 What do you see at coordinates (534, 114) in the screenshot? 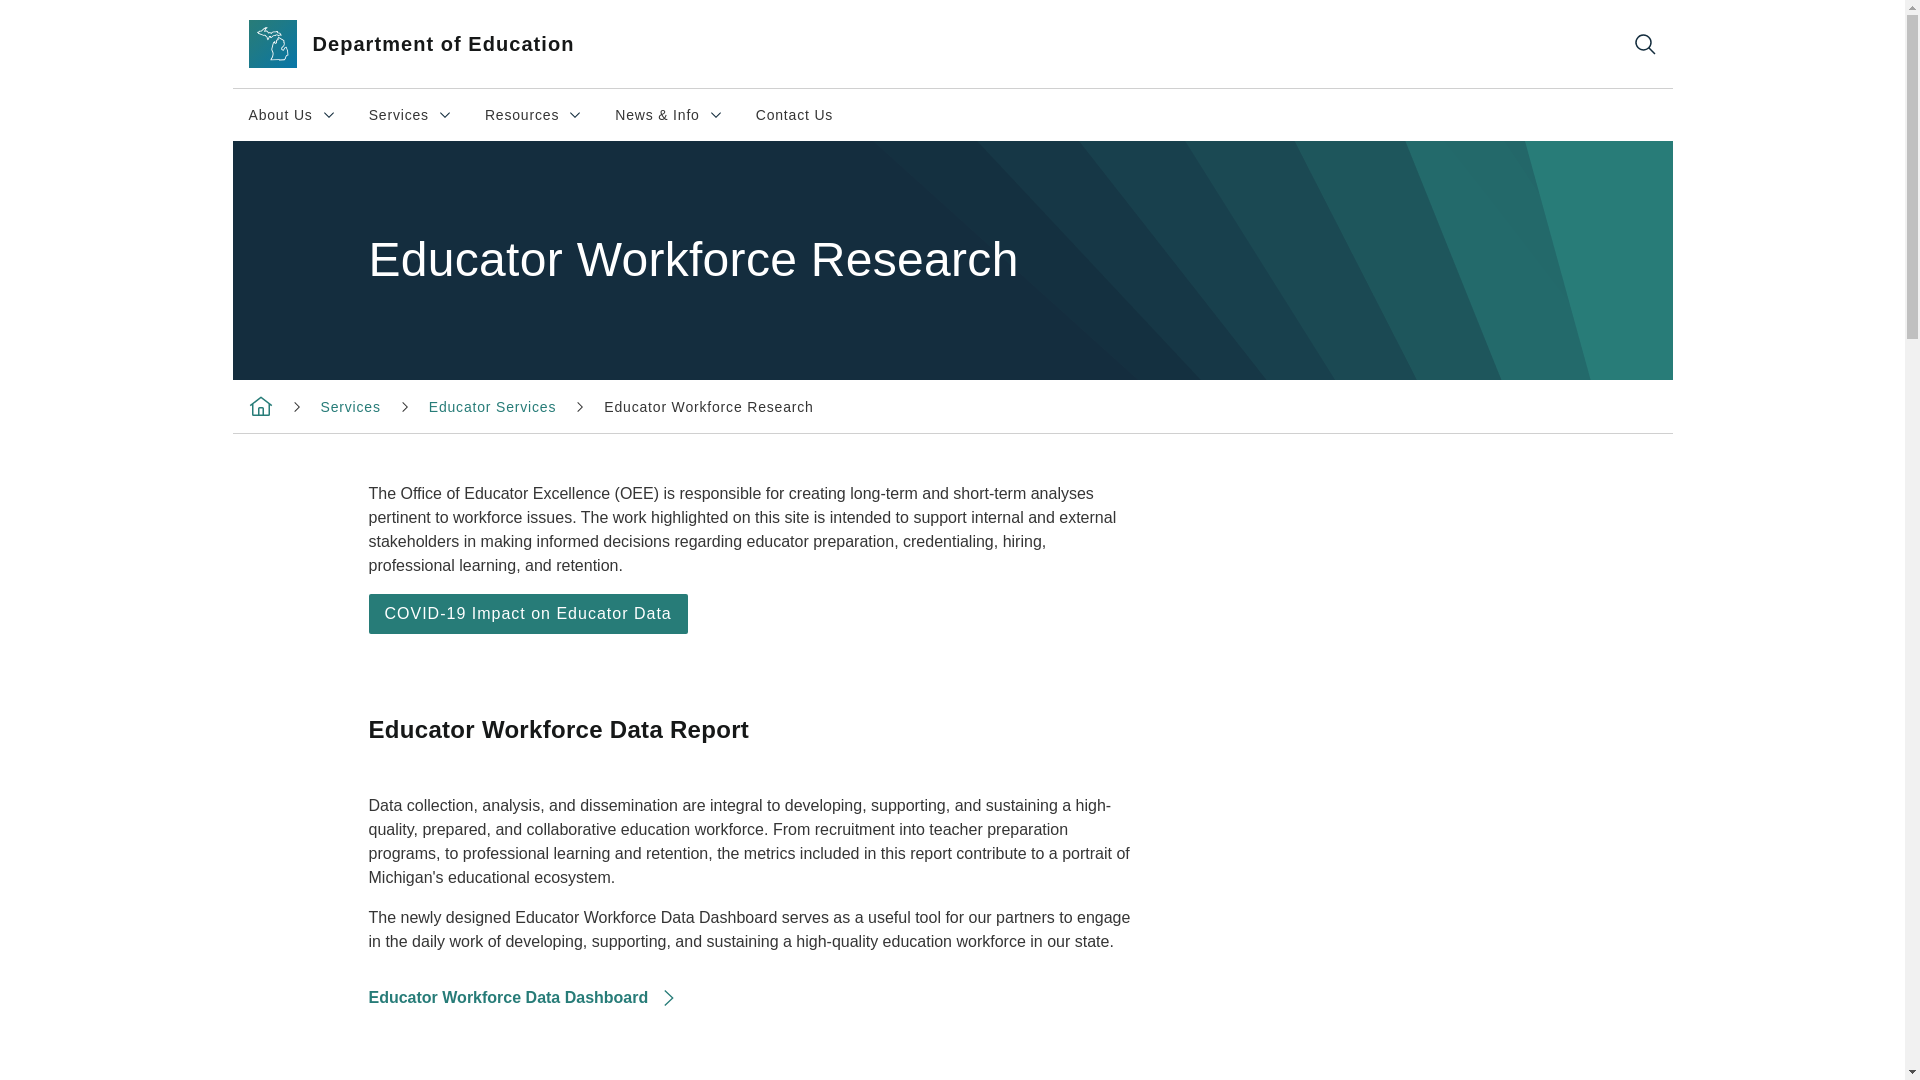
I see `Department of Education` at bounding box center [534, 114].